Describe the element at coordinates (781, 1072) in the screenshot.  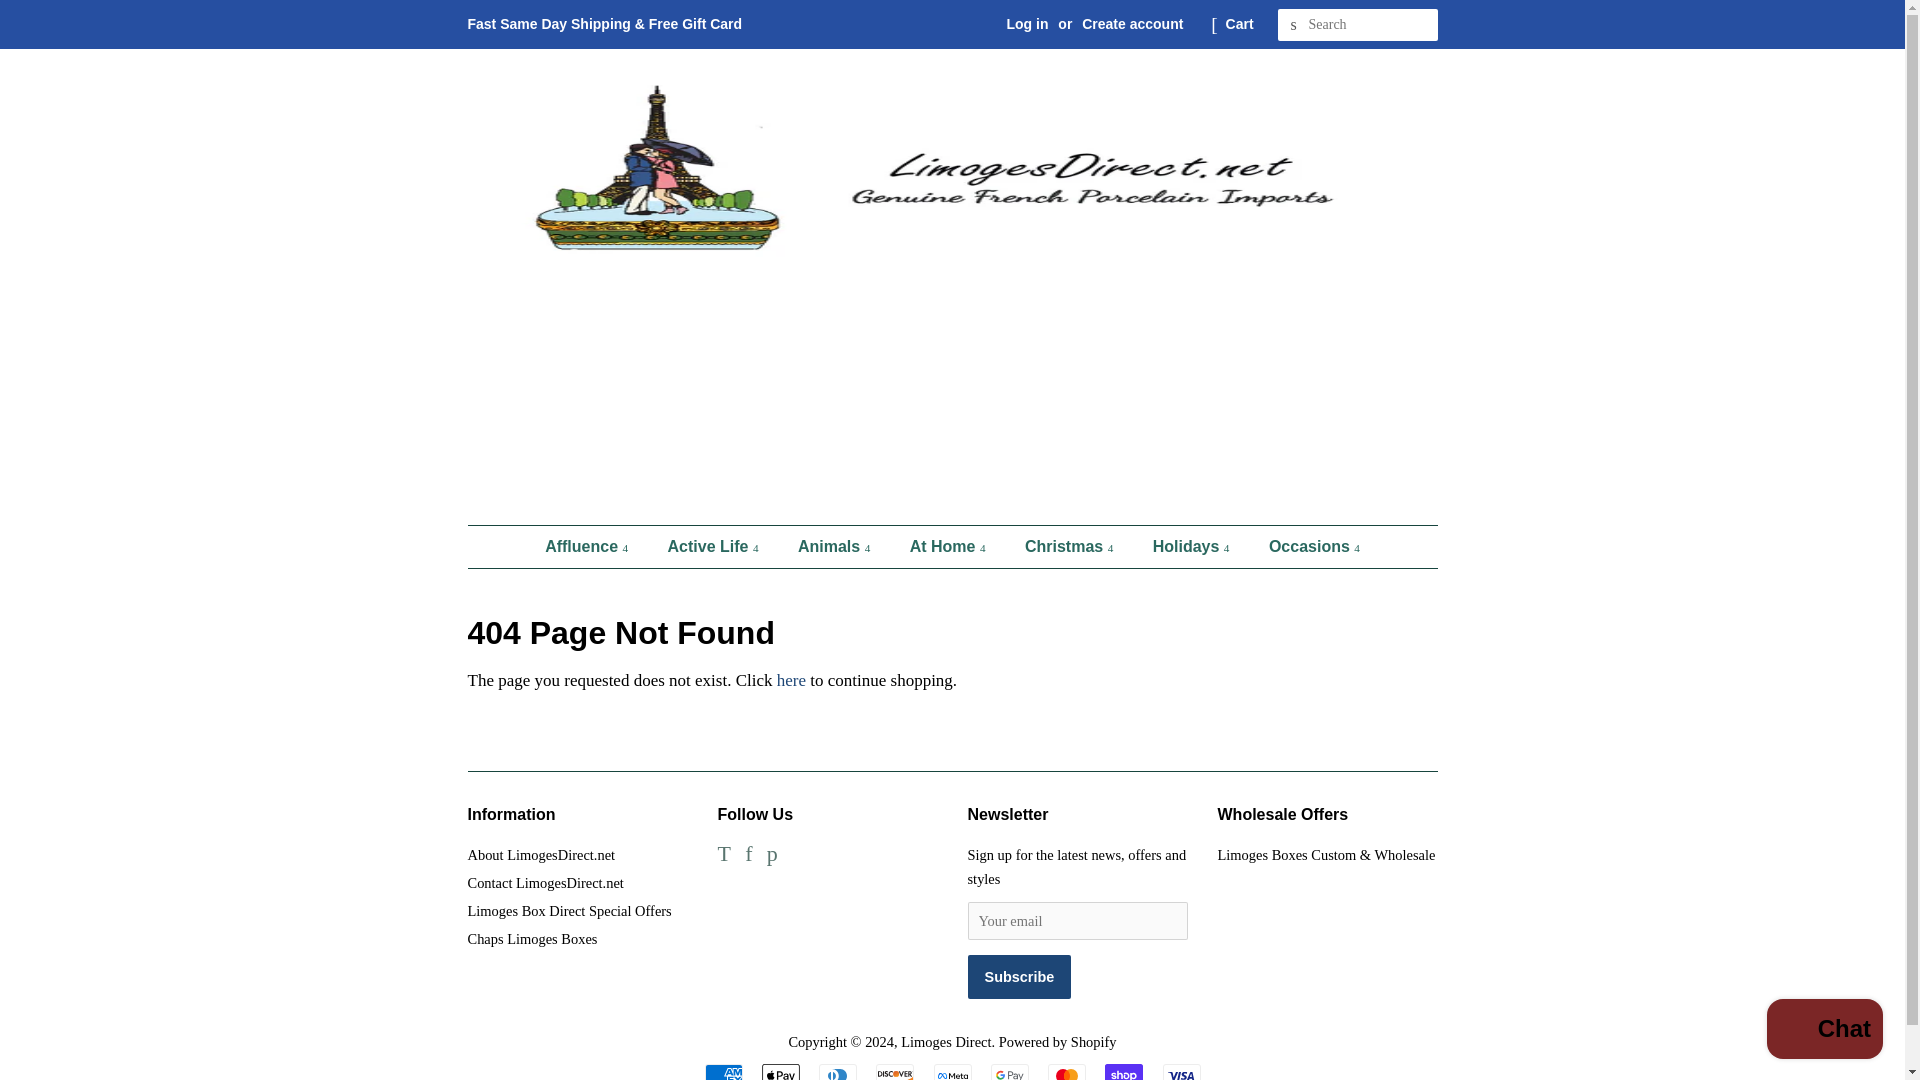
I see `Apple Pay` at that location.